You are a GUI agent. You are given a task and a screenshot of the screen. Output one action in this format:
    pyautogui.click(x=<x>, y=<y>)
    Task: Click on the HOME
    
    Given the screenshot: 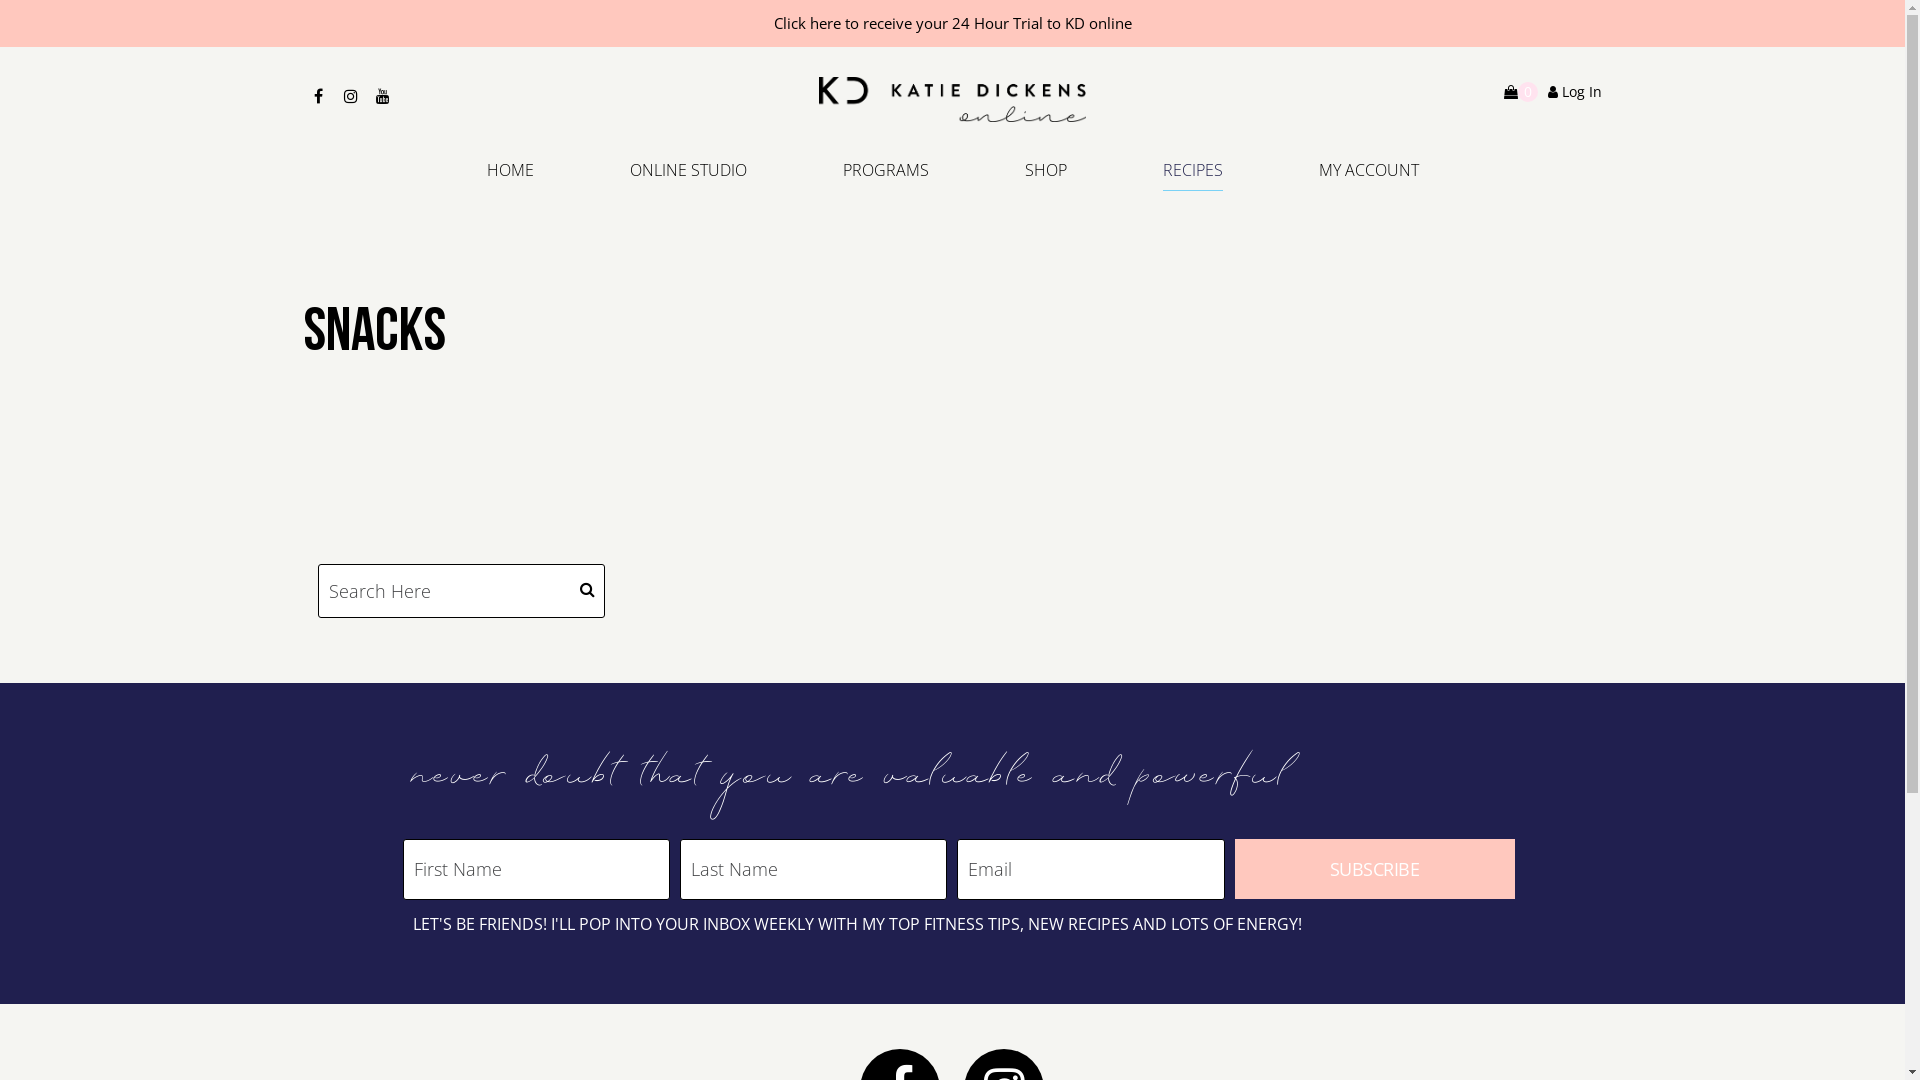 What is the action you would take?
    pyautogui.click(x=534, y=176)
    